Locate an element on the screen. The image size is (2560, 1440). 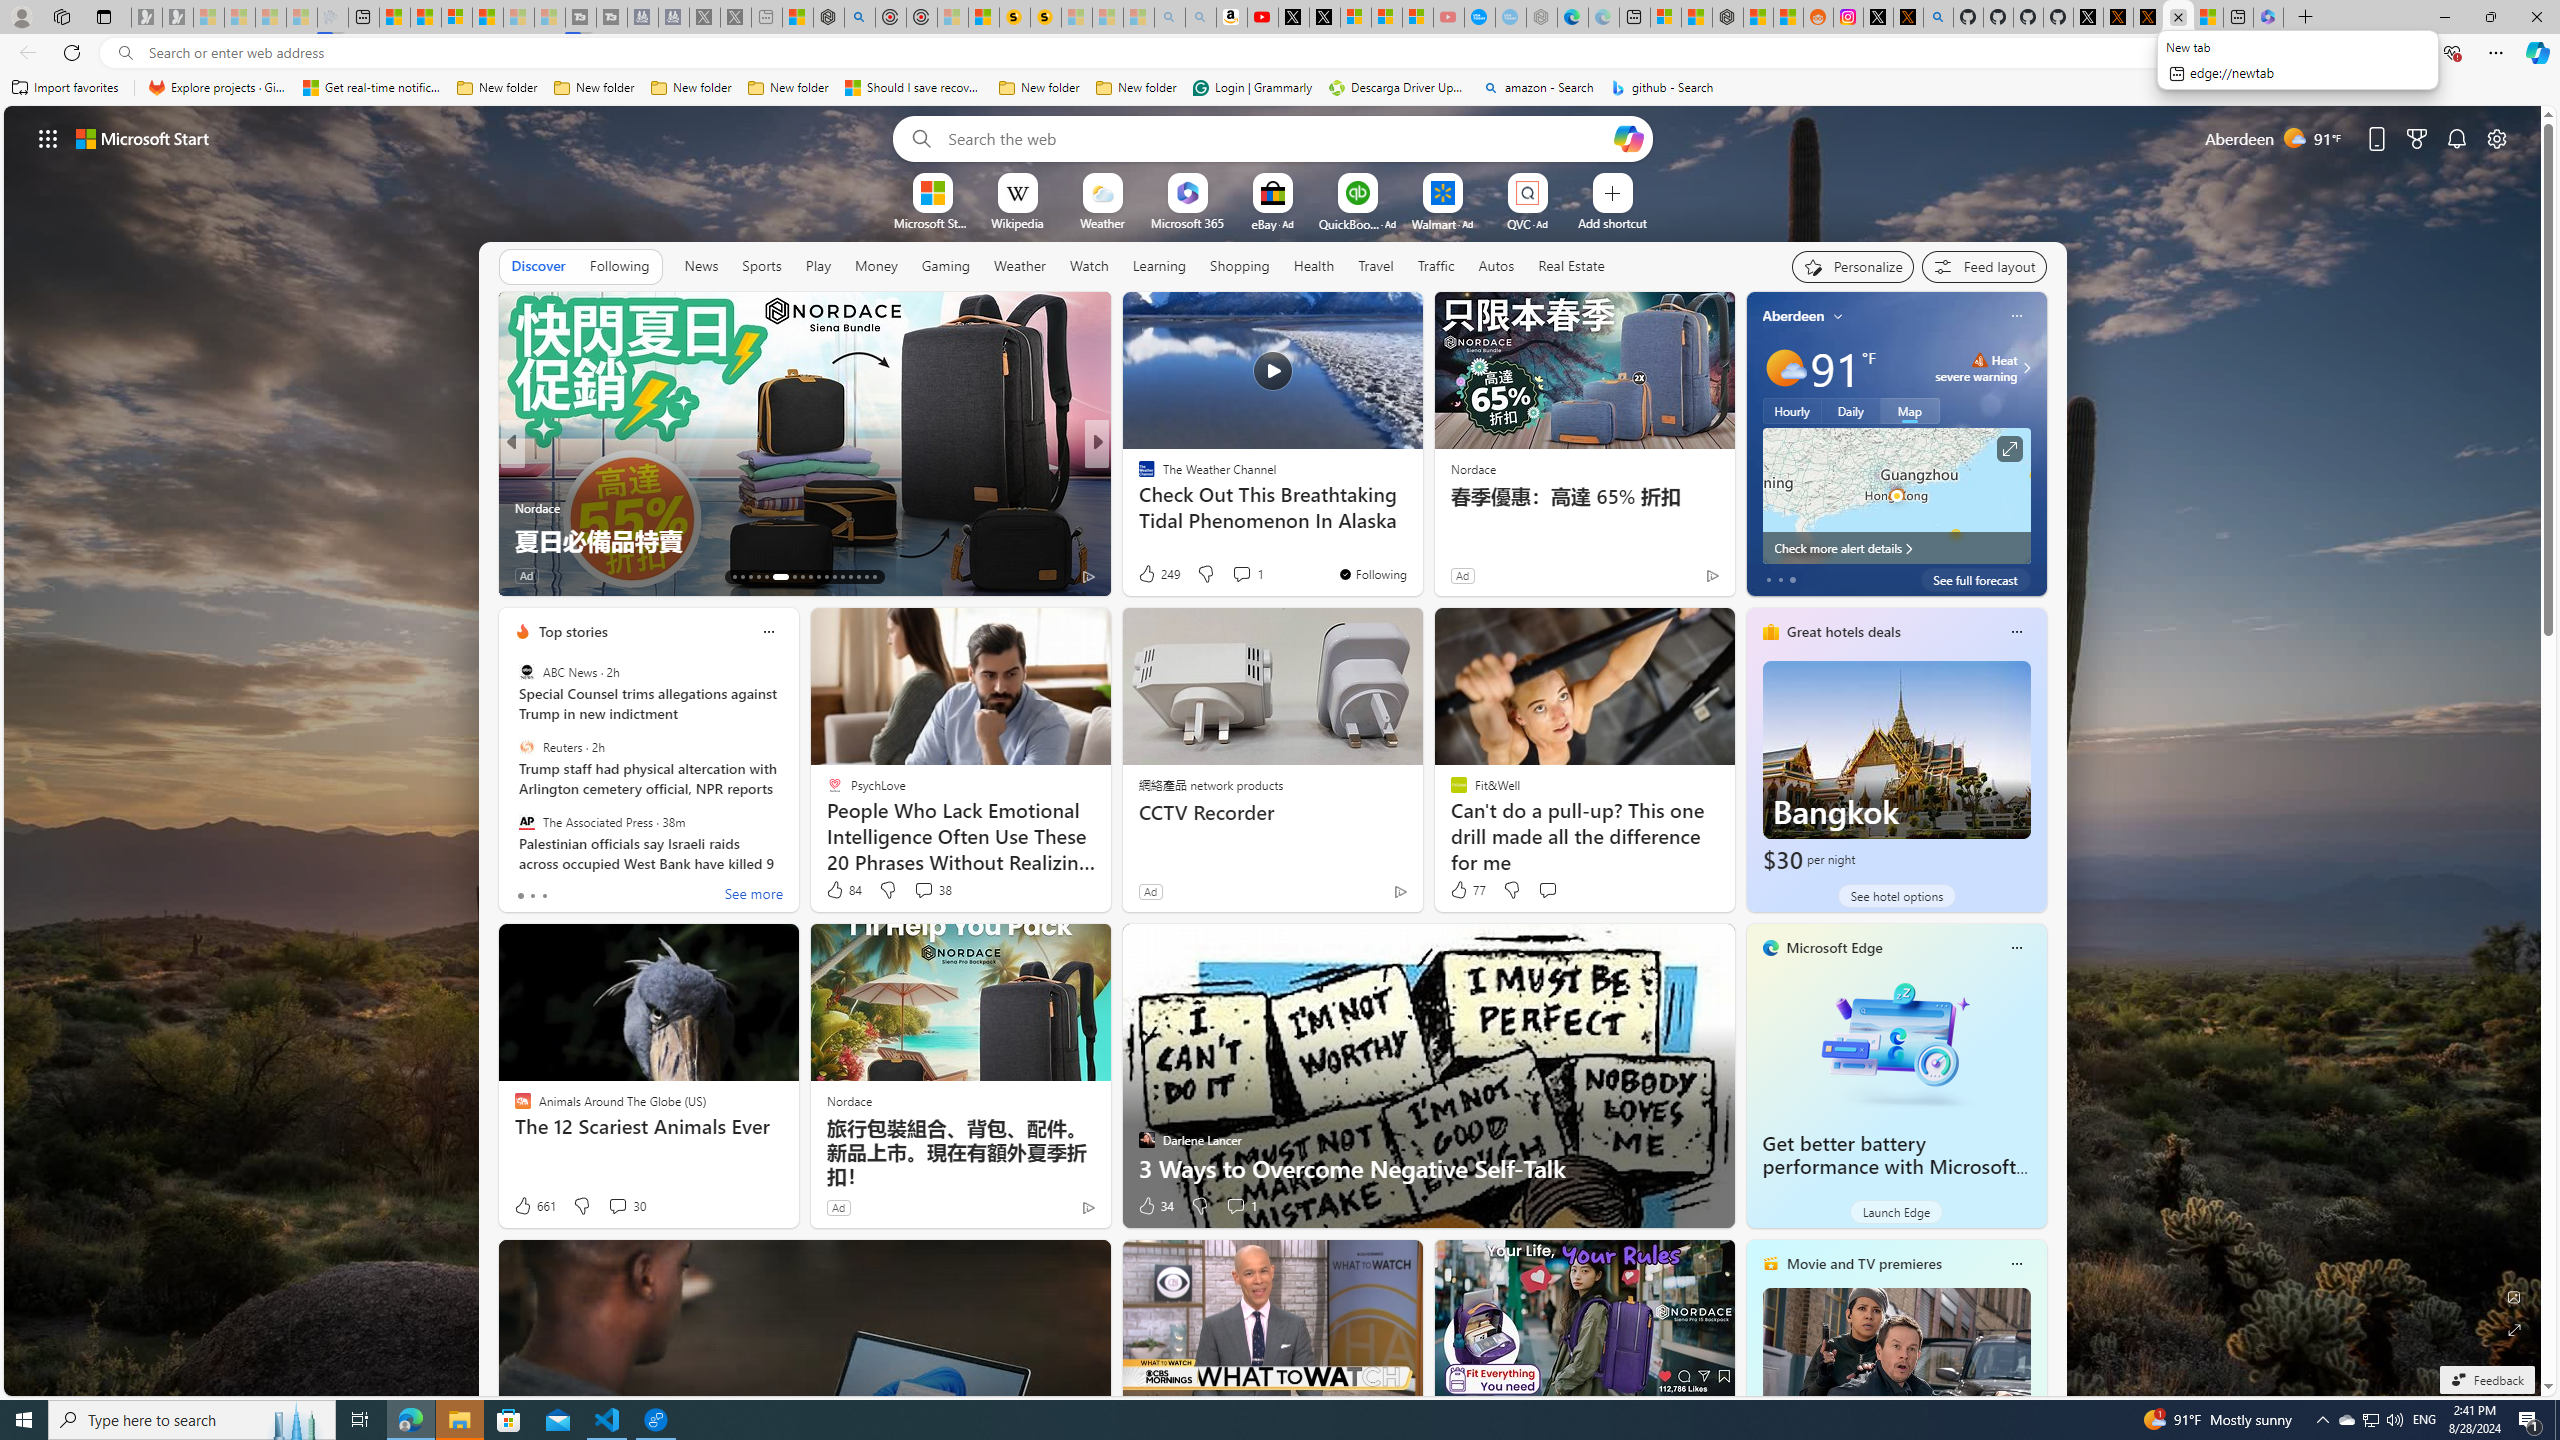
AutomationID: backgroundImagePicture is located at coordinates (1274, 750).